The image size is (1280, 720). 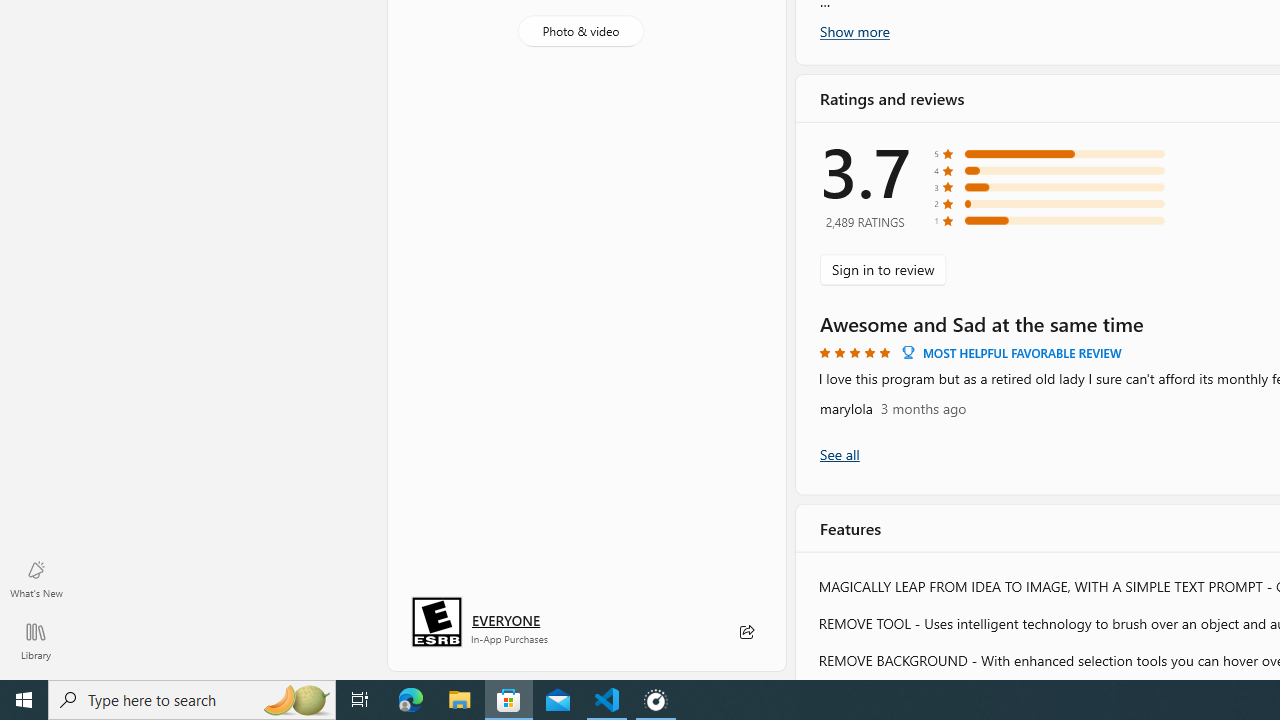 What do you see at coordinates (838, 454) in the screenshot?
I see `Show all ratings and reviews` at bounding box center [838, 454].